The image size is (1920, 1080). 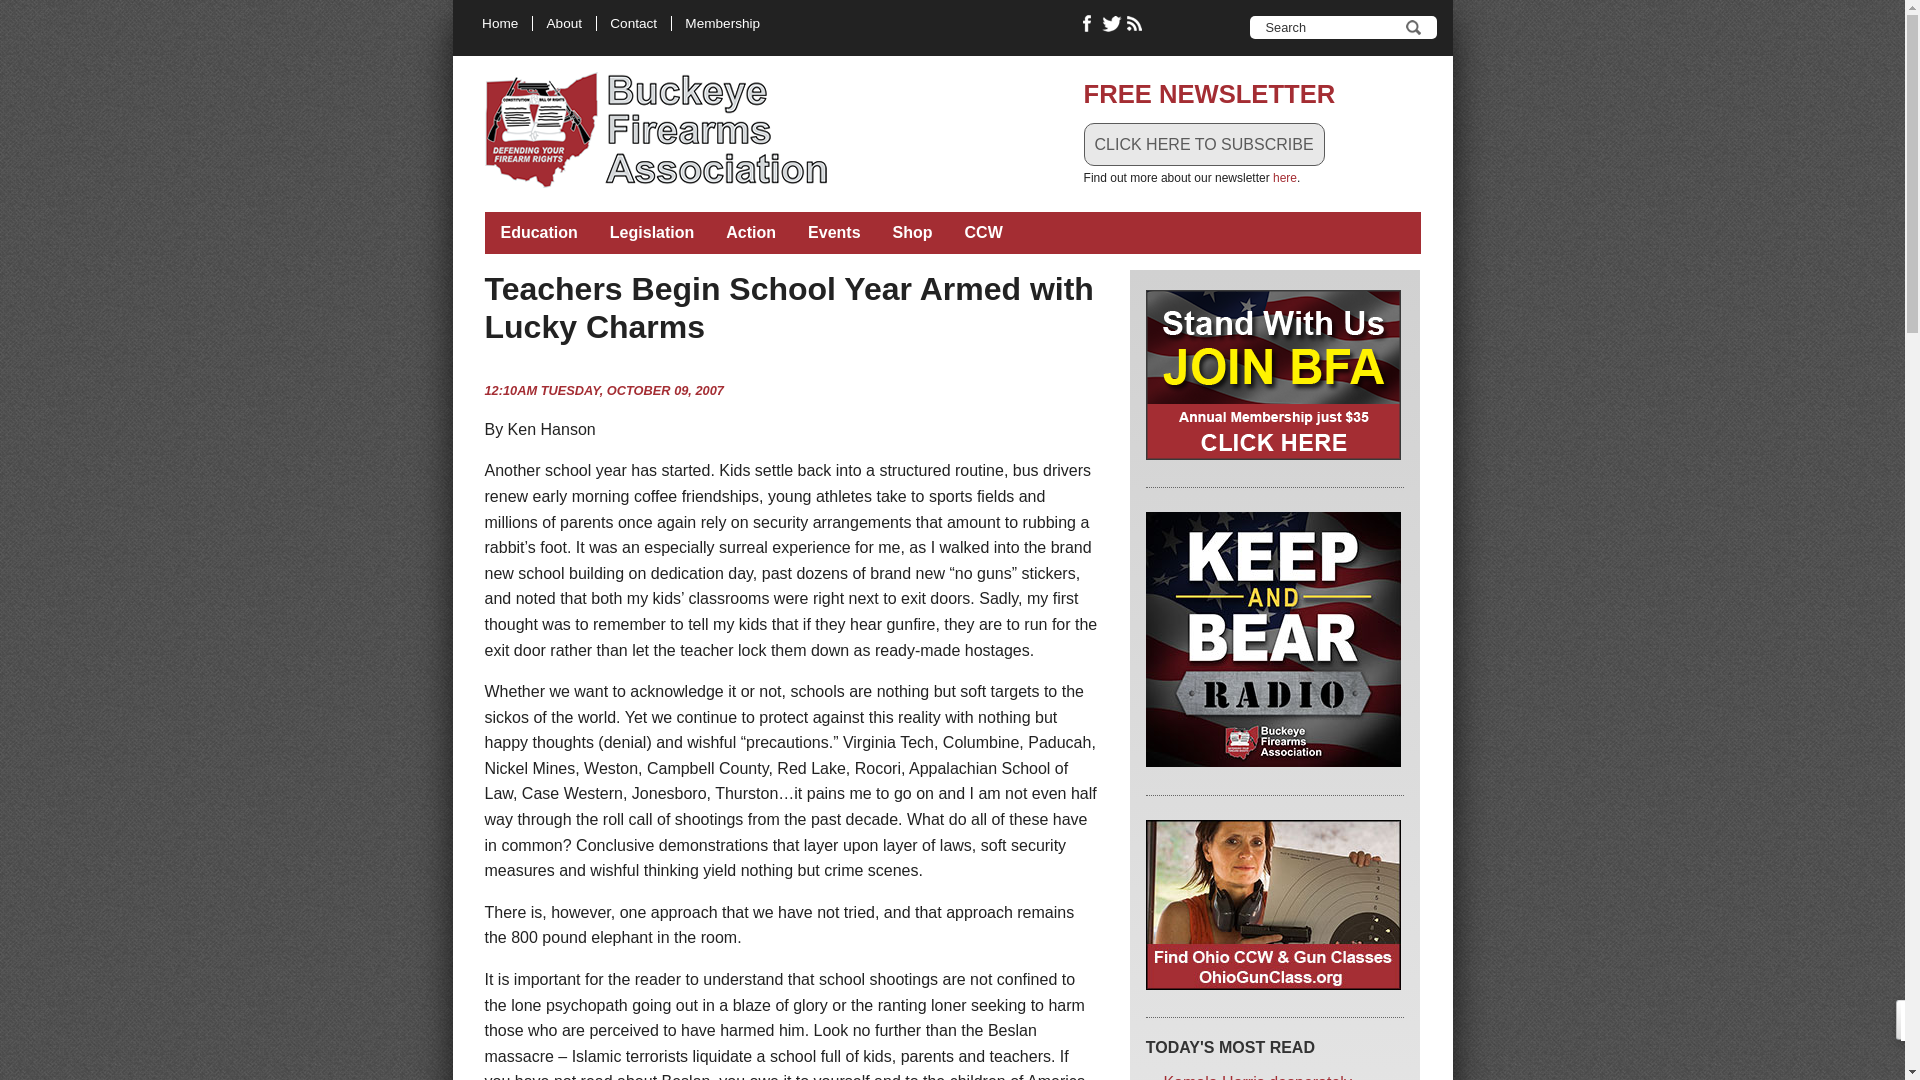 I want to click on Membership, so click(x=722, y=24).